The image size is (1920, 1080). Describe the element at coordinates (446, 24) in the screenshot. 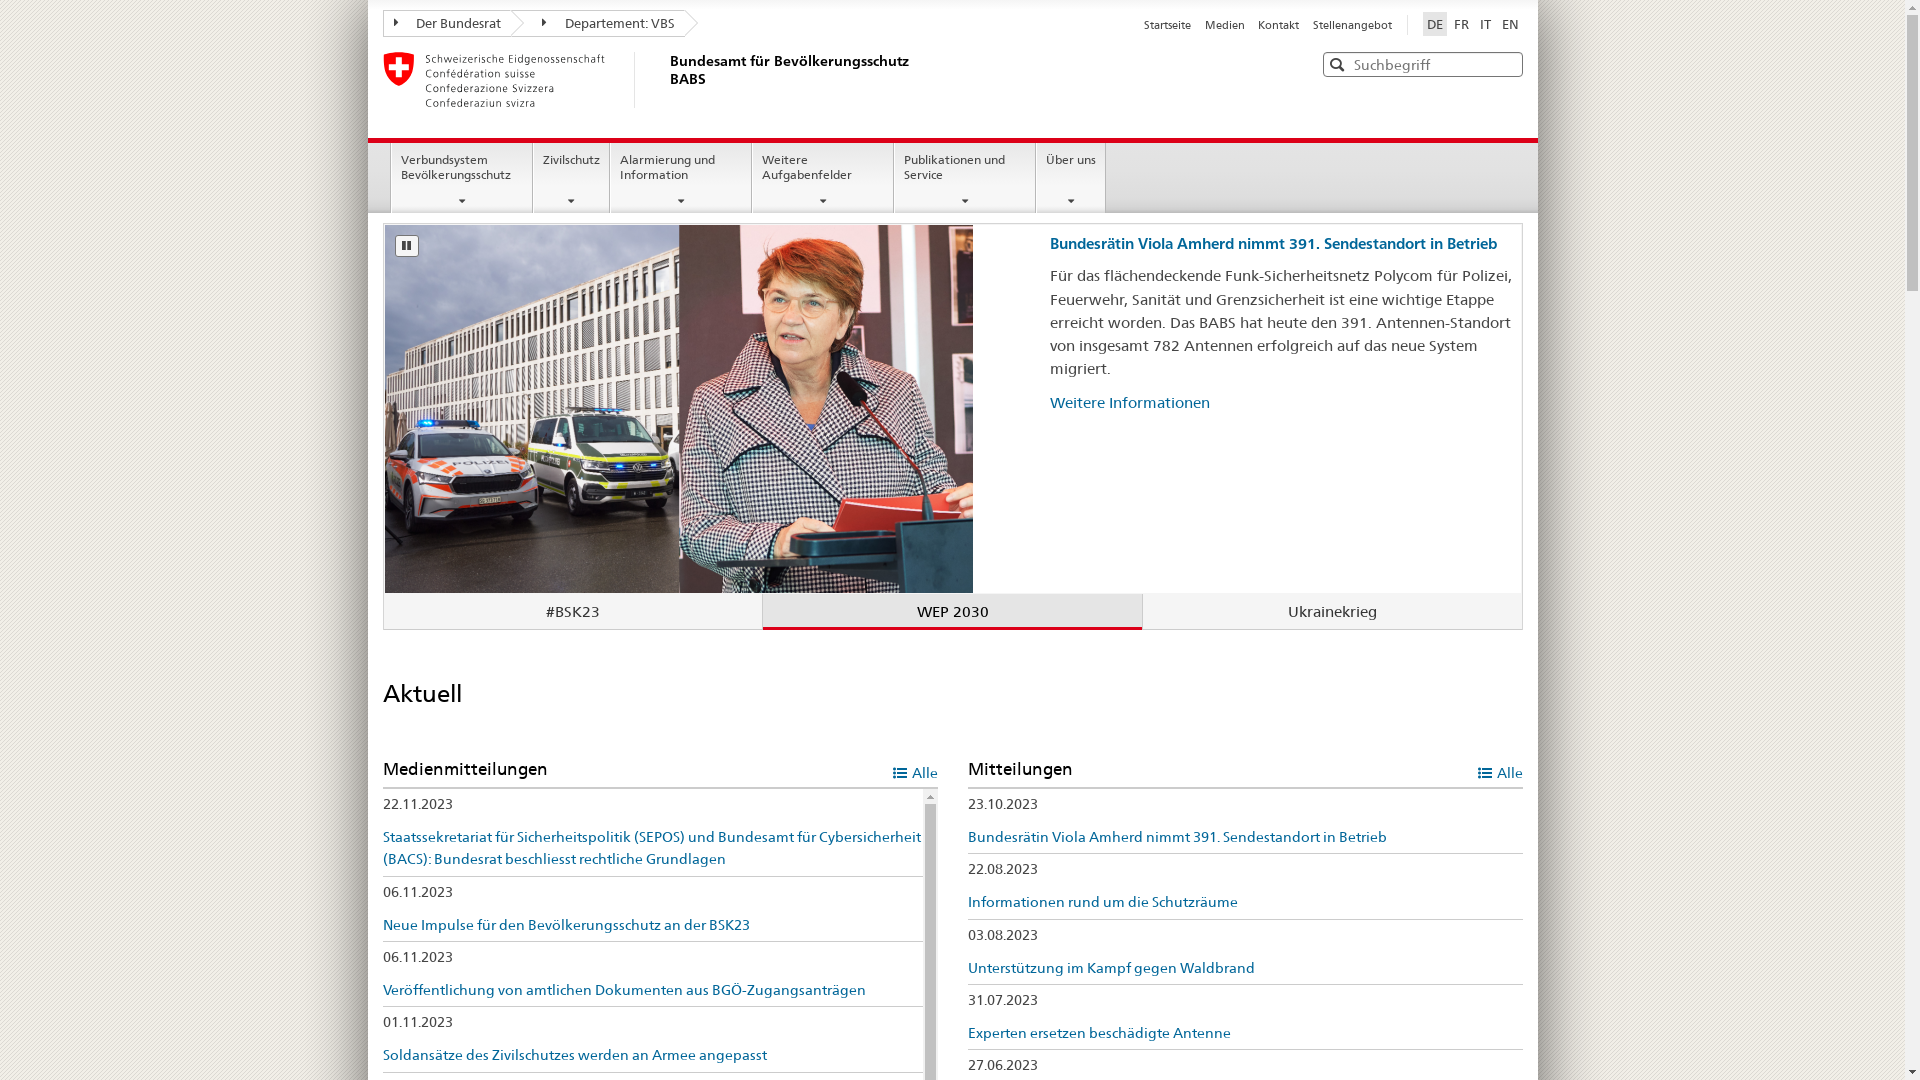

I see `Der Bundesrat` at that location.